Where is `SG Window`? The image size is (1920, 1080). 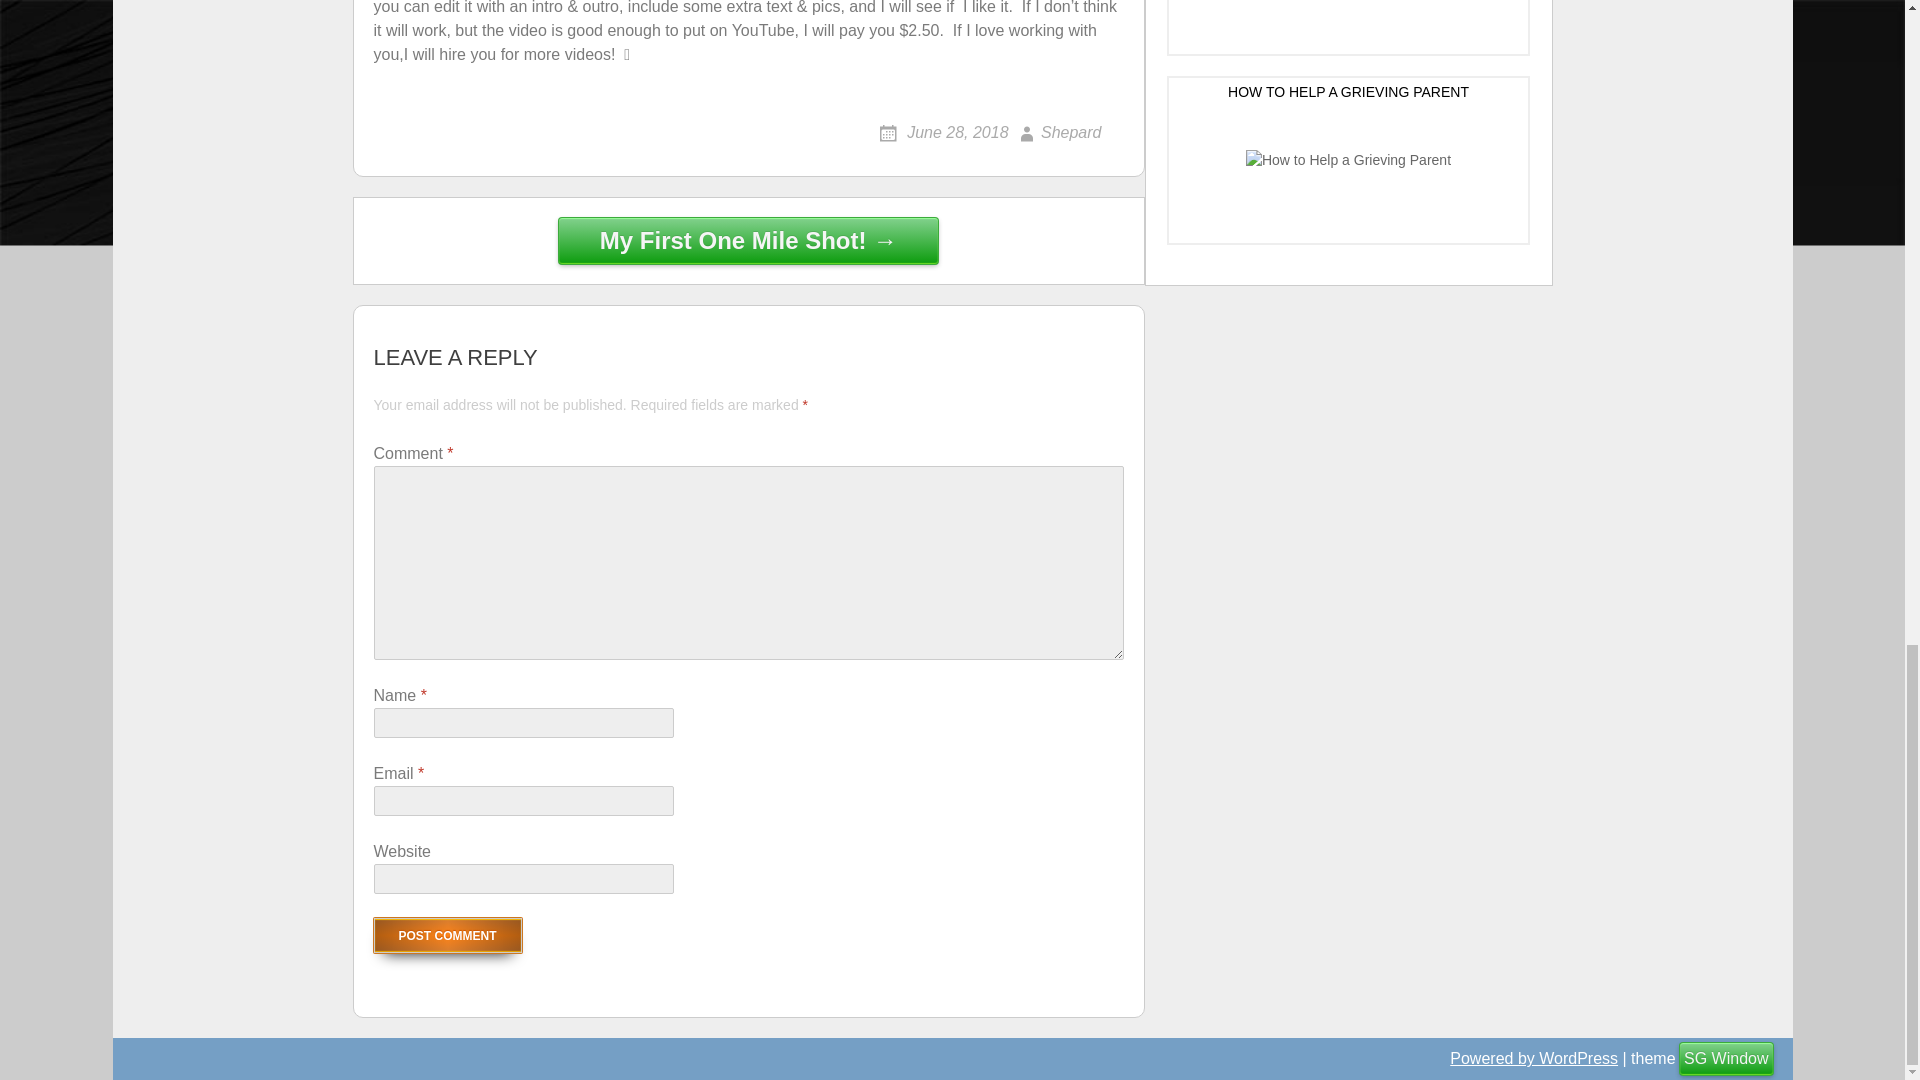 SG Window is located at coordinates (1726, 1058).